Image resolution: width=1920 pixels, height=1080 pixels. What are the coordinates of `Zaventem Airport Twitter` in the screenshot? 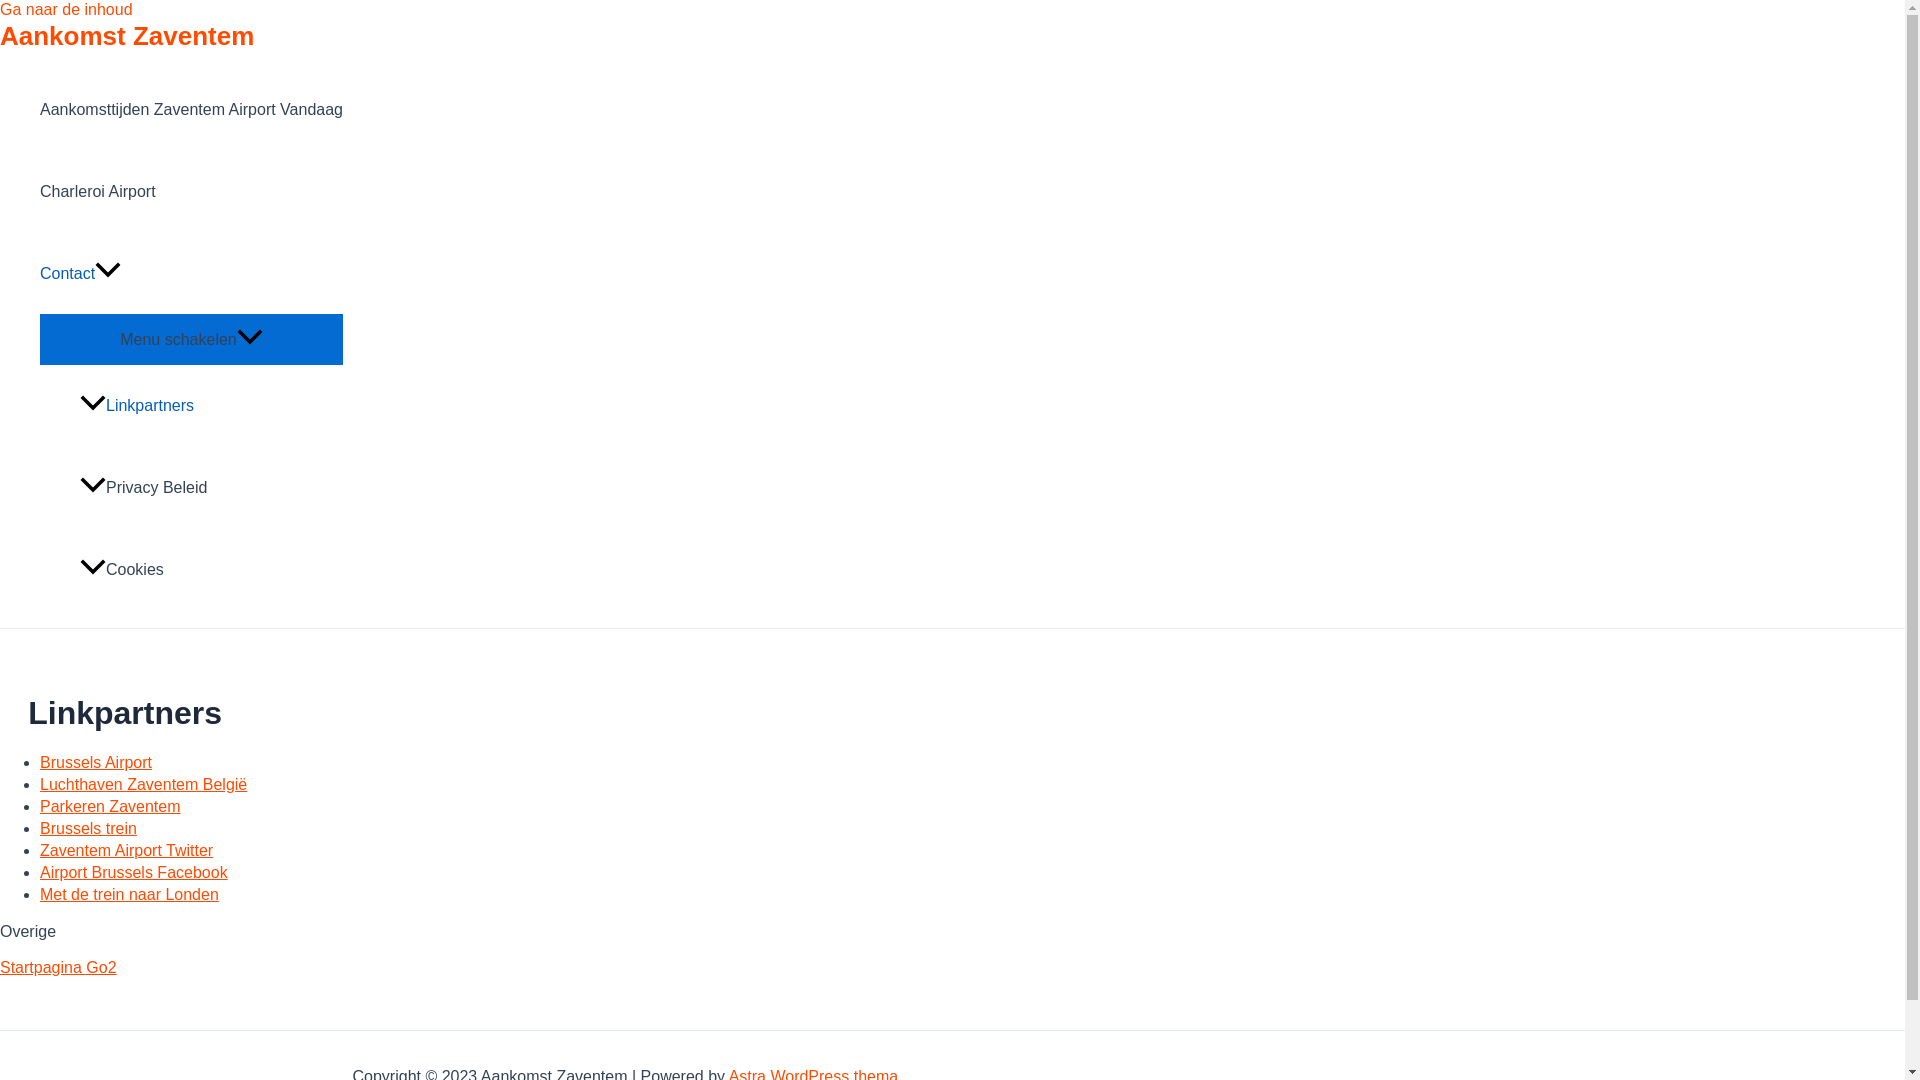 It's located at (126, 850).